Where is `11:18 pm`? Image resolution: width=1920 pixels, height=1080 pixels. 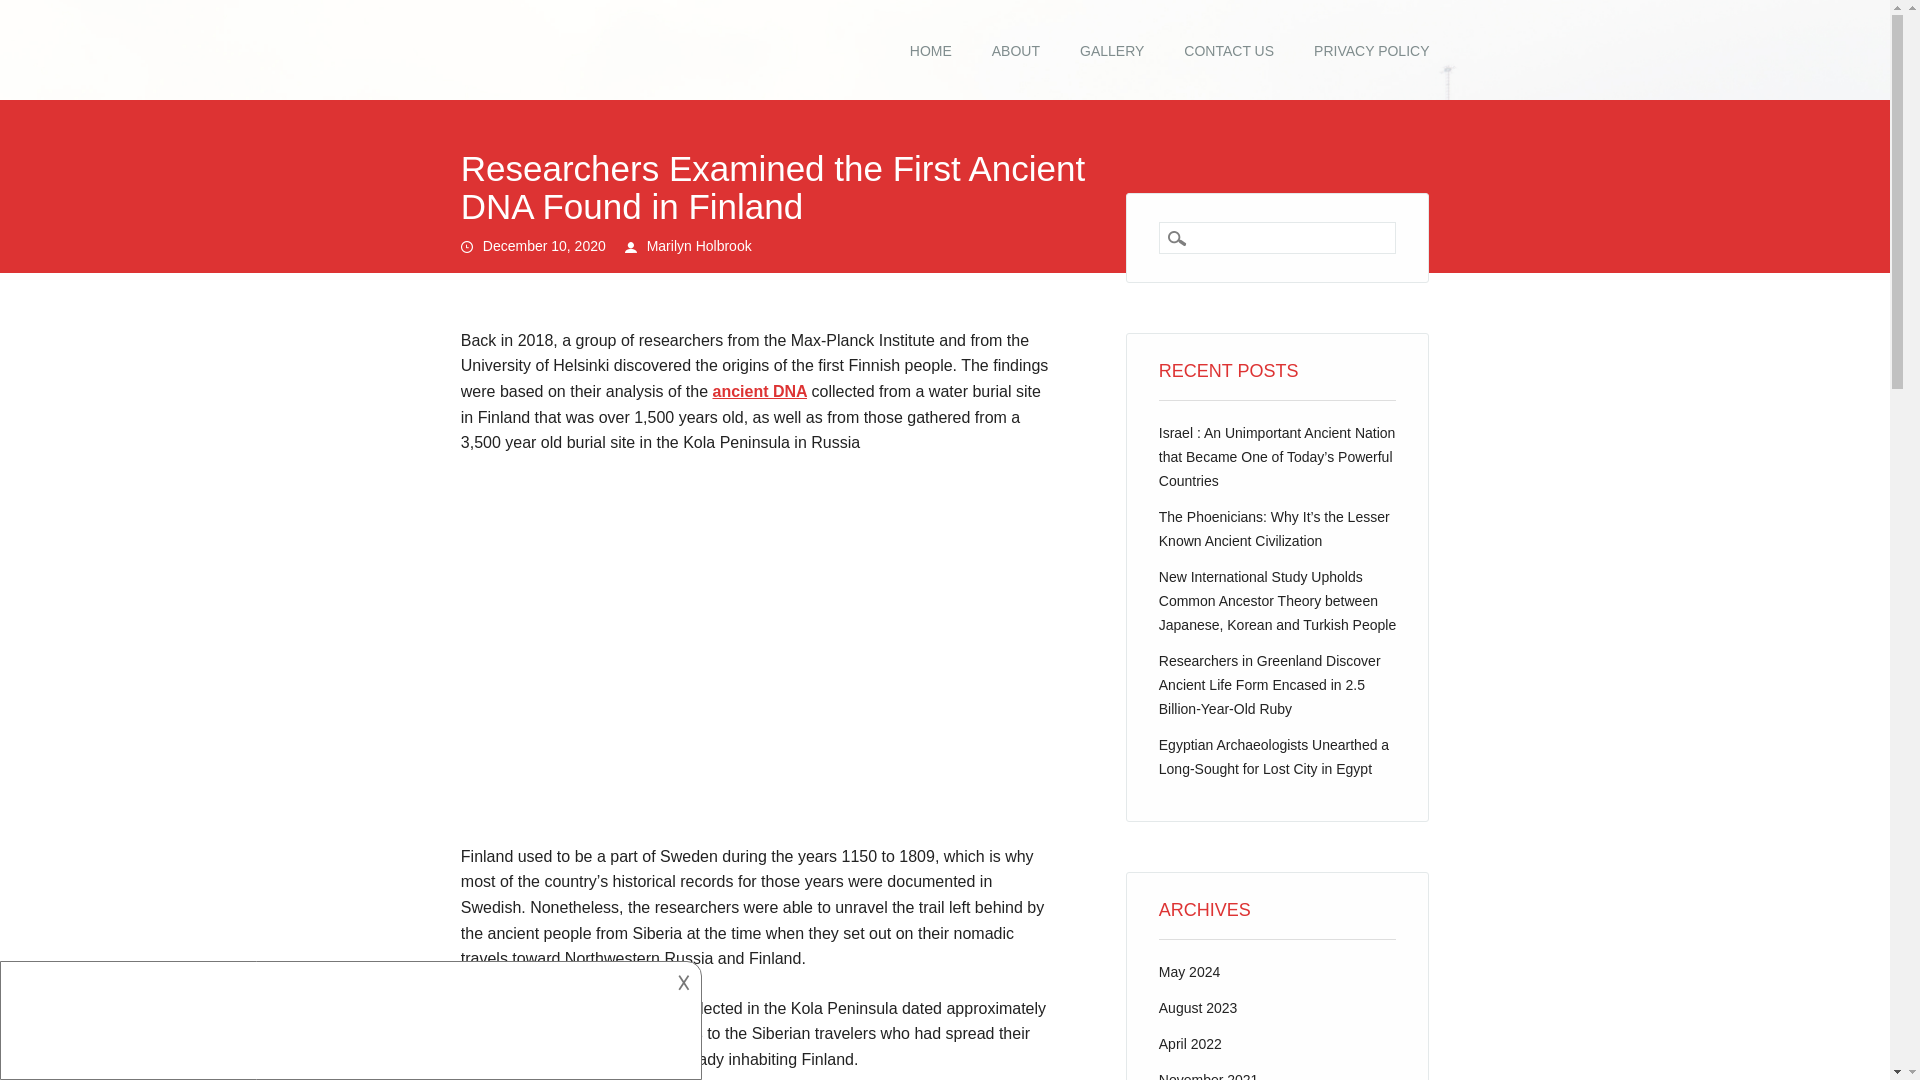
11:18 pm is located at coordinates (544, 245).